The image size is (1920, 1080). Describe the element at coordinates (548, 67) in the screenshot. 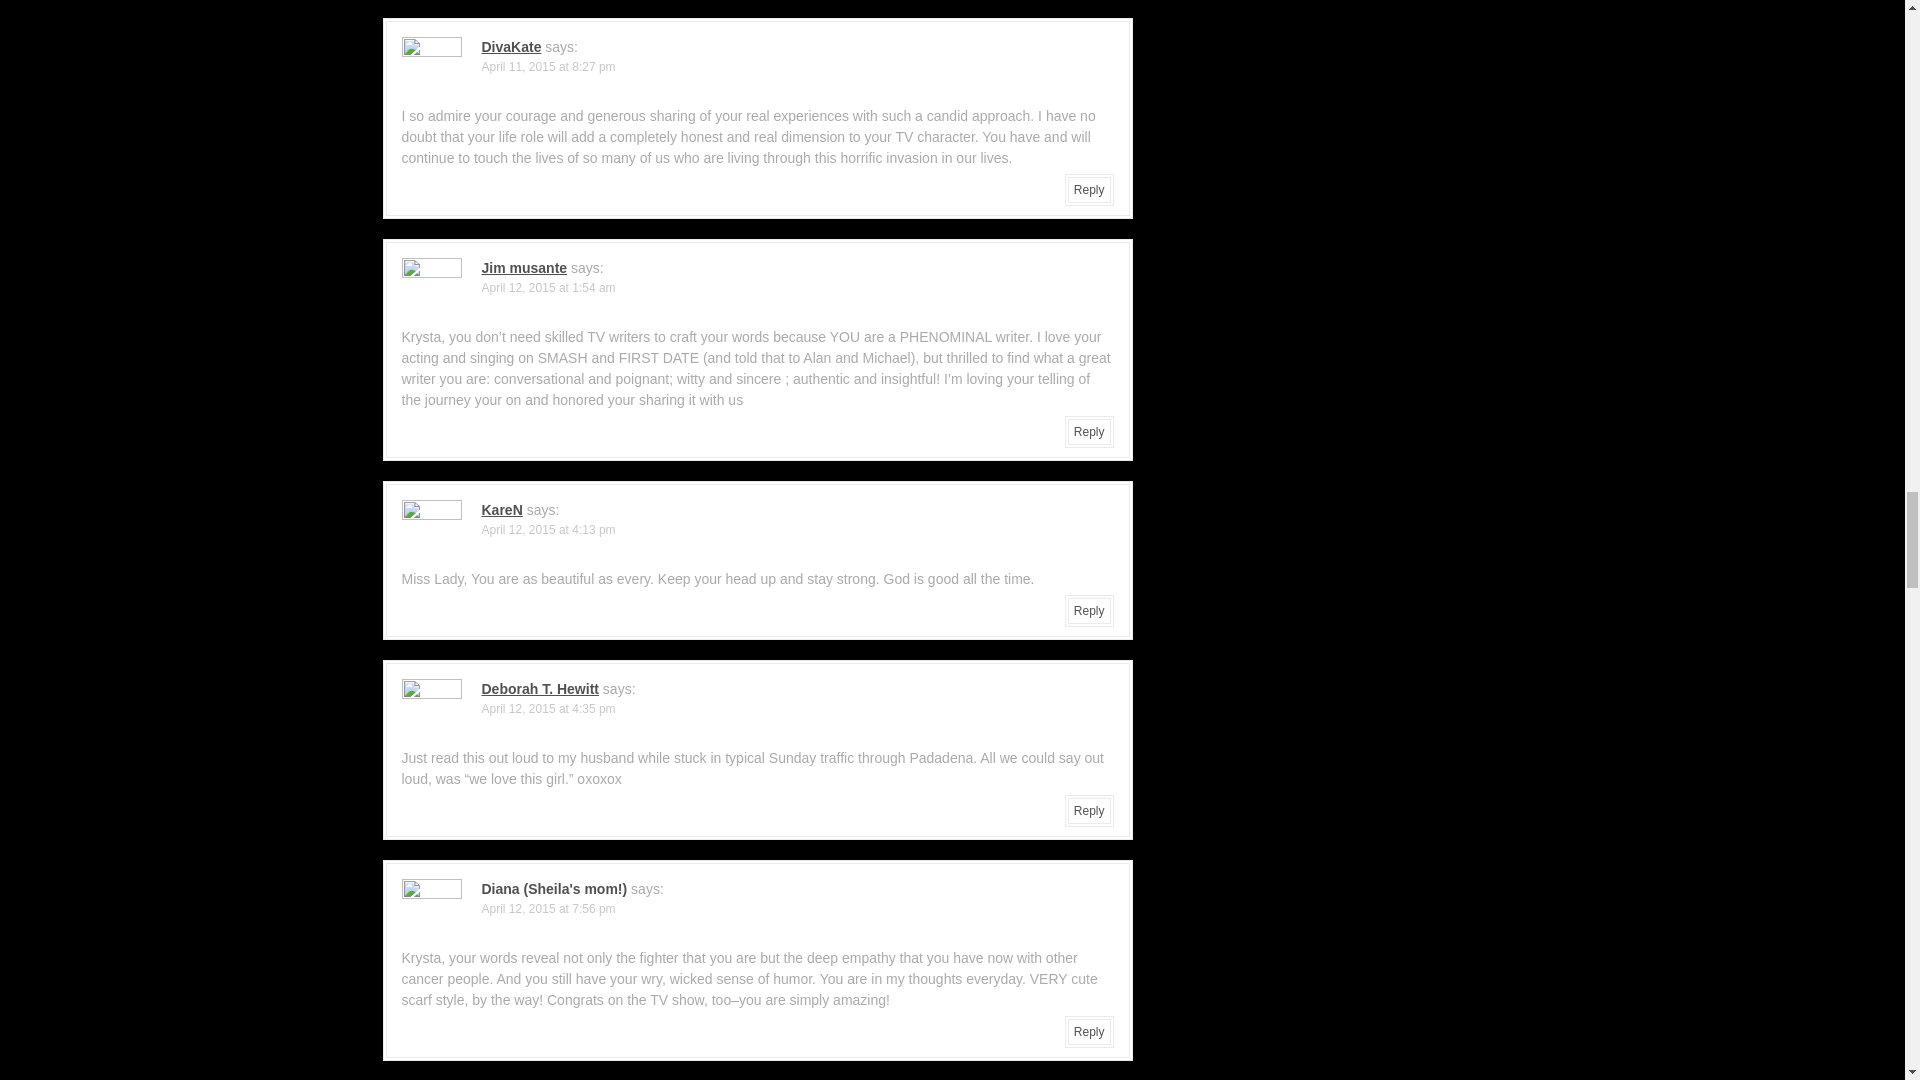

I see `April 11, 2015 at 8:27 pm` at that location.